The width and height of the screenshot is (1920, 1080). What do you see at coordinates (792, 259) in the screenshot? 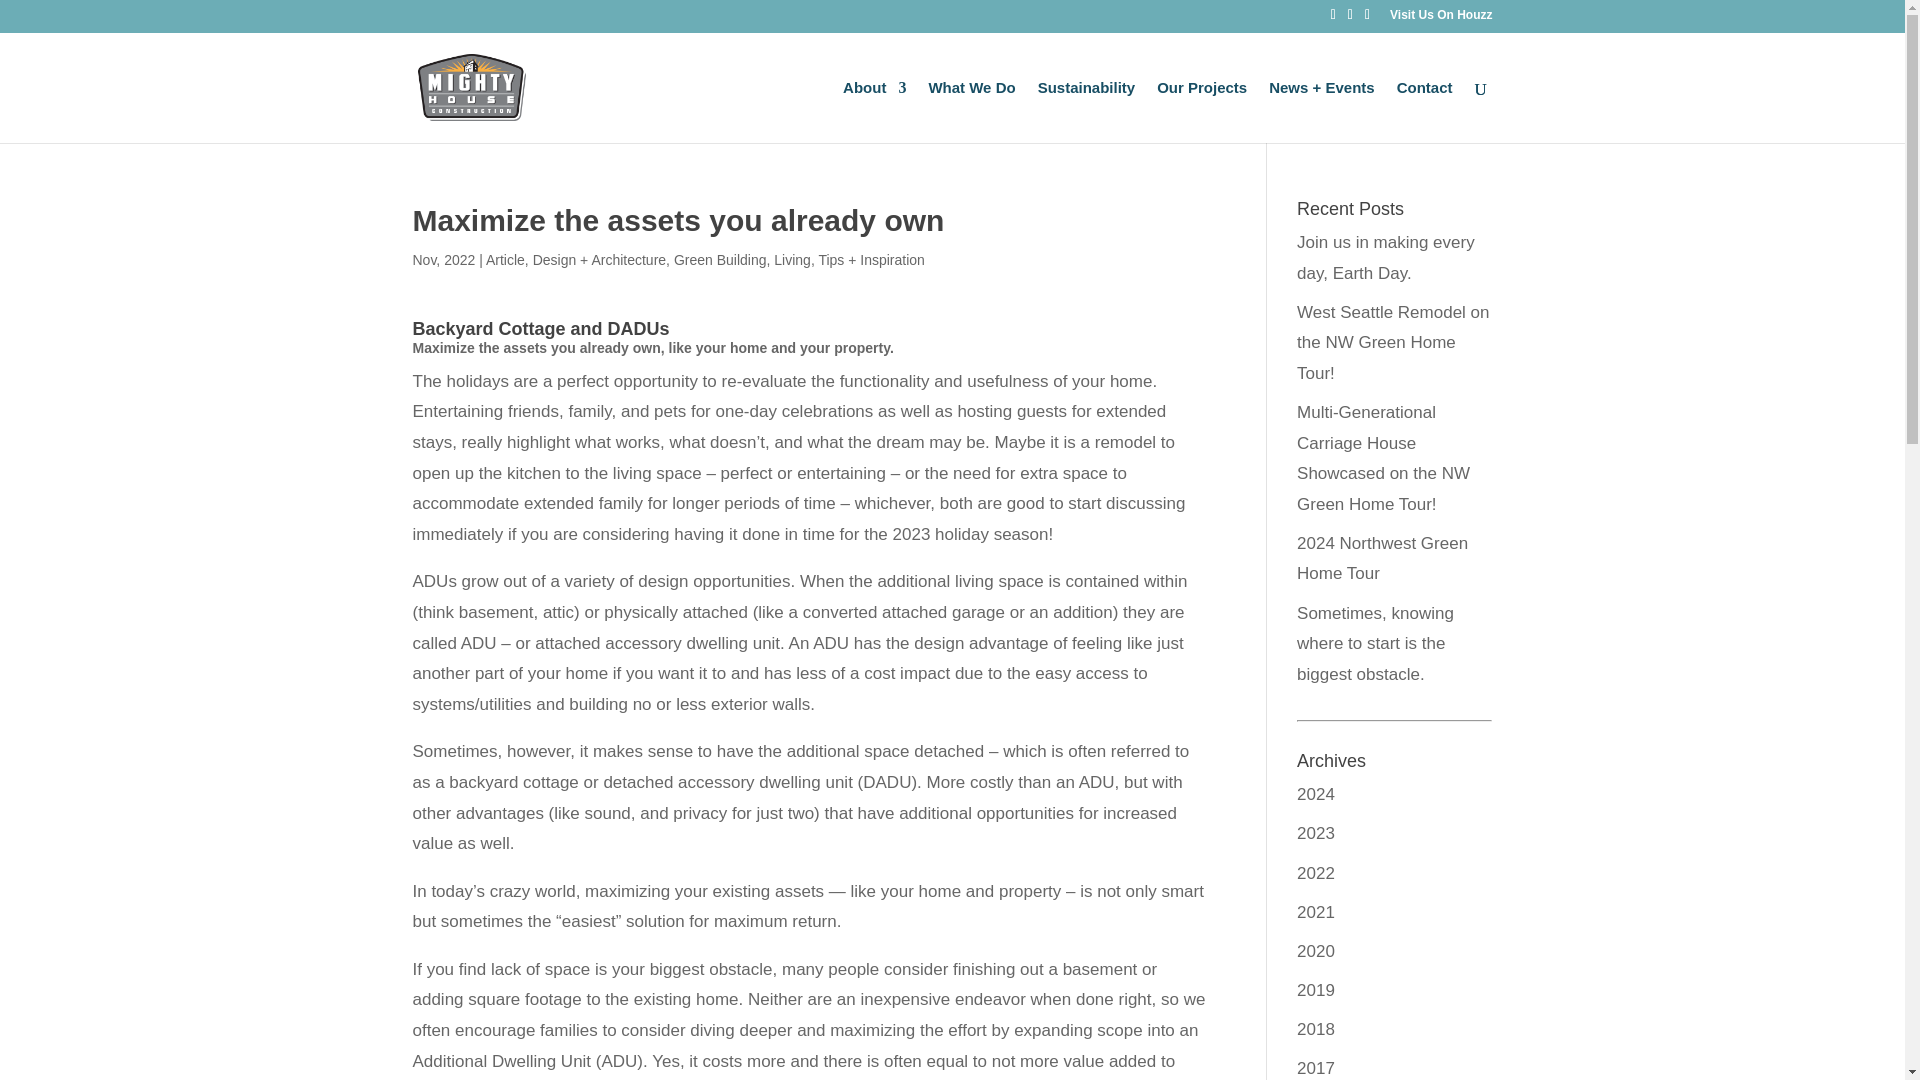
I see `Living` at bounding box center [792, 259].